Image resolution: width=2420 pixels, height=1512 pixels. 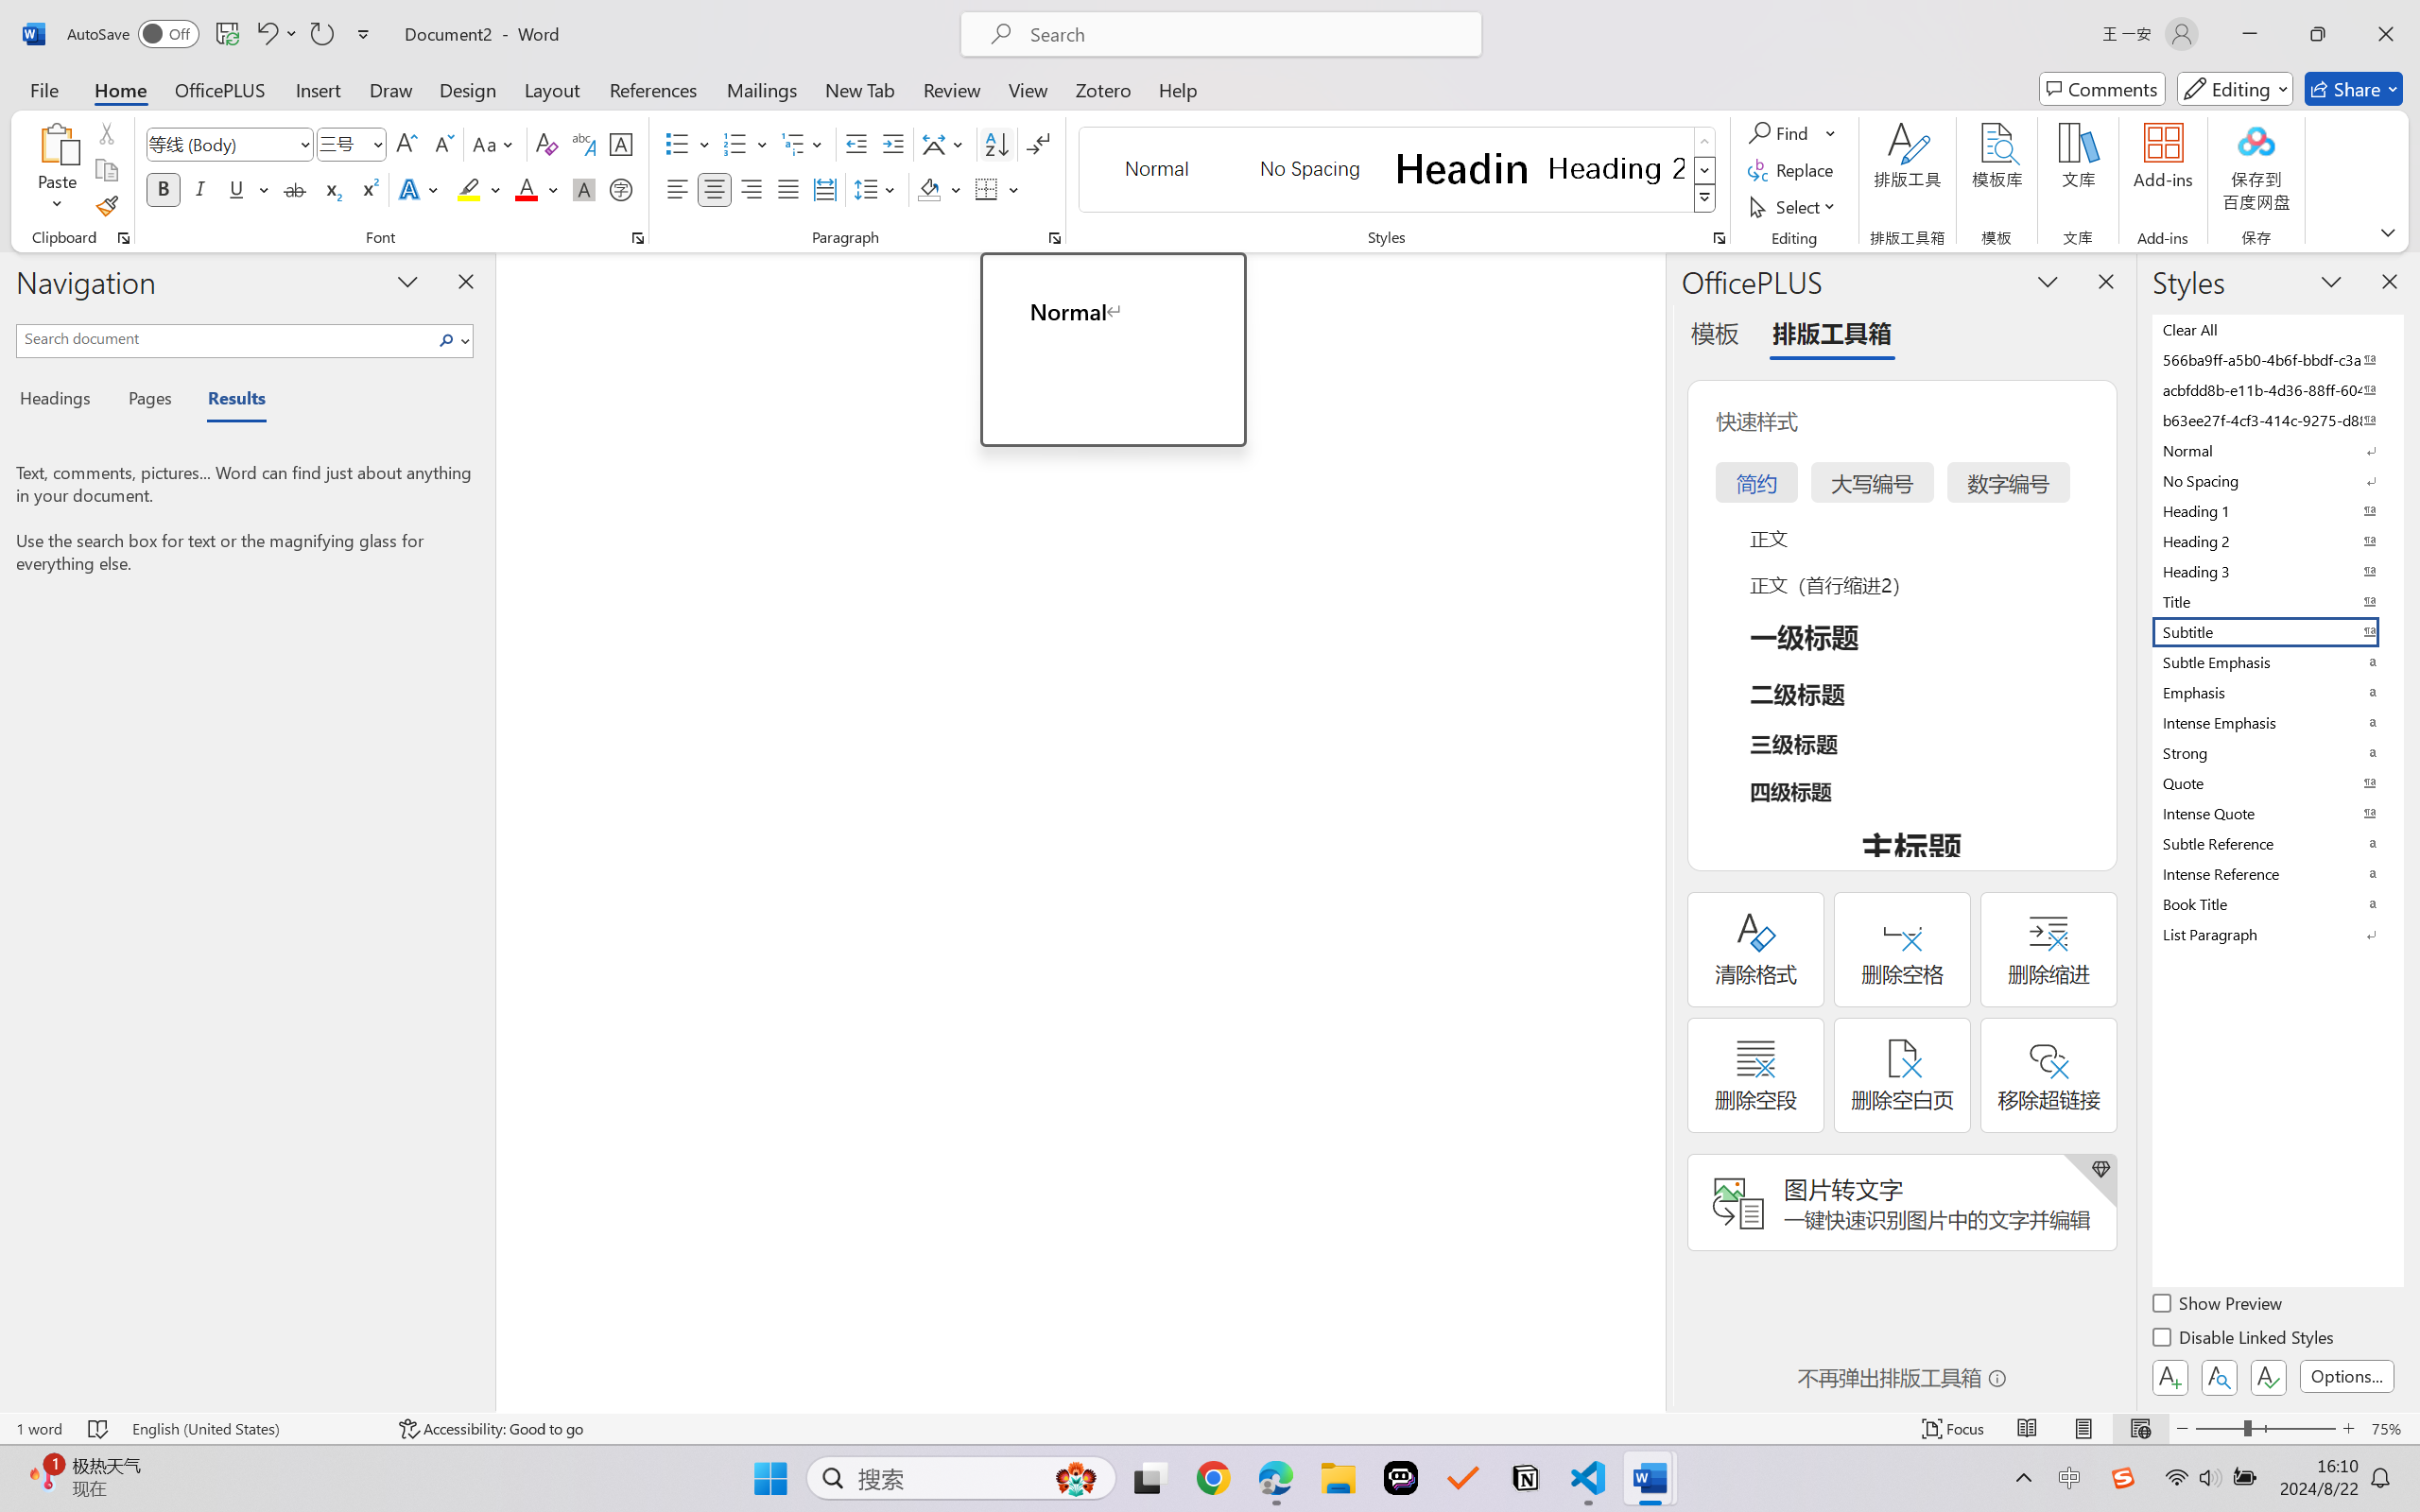 I want to click on Undo Style, so click(x=276, y=34).